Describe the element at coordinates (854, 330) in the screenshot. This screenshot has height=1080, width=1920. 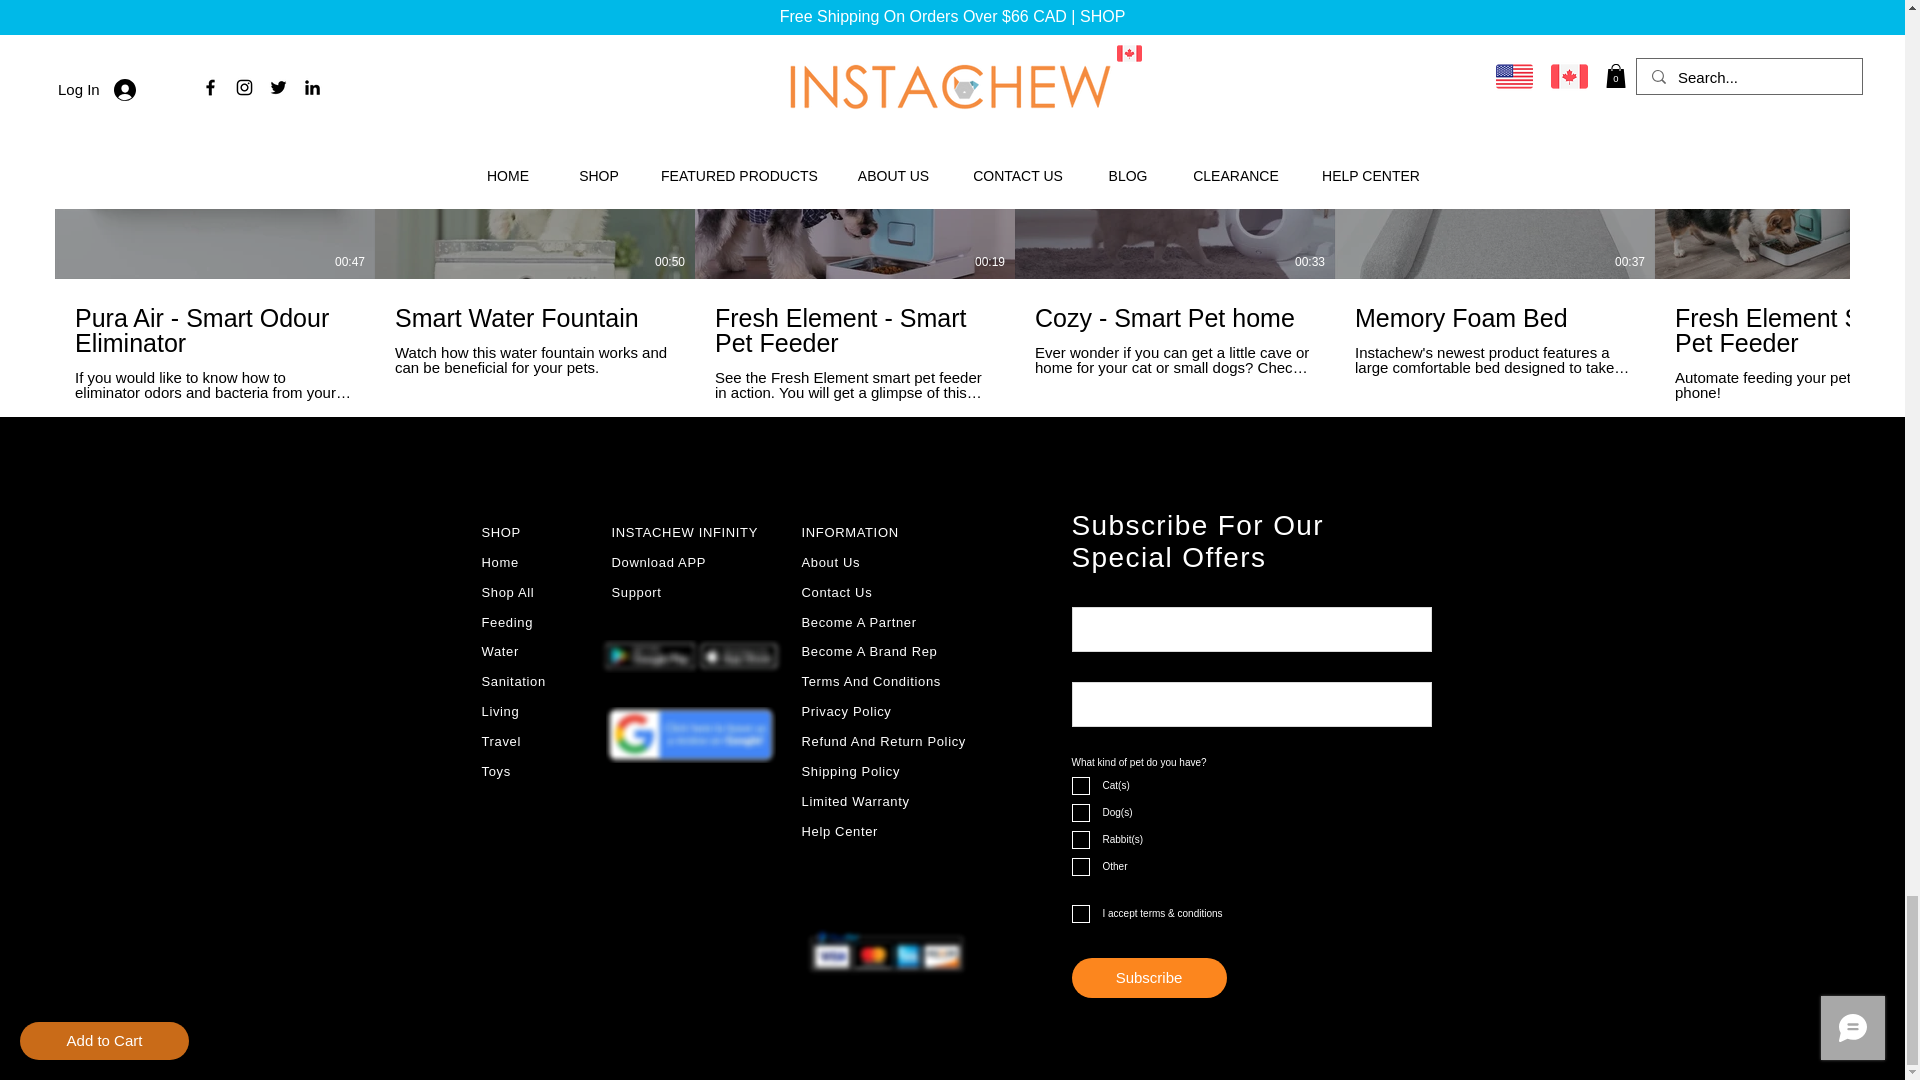
I see `Fresh Element - Smart Pet Feeder` at that location.